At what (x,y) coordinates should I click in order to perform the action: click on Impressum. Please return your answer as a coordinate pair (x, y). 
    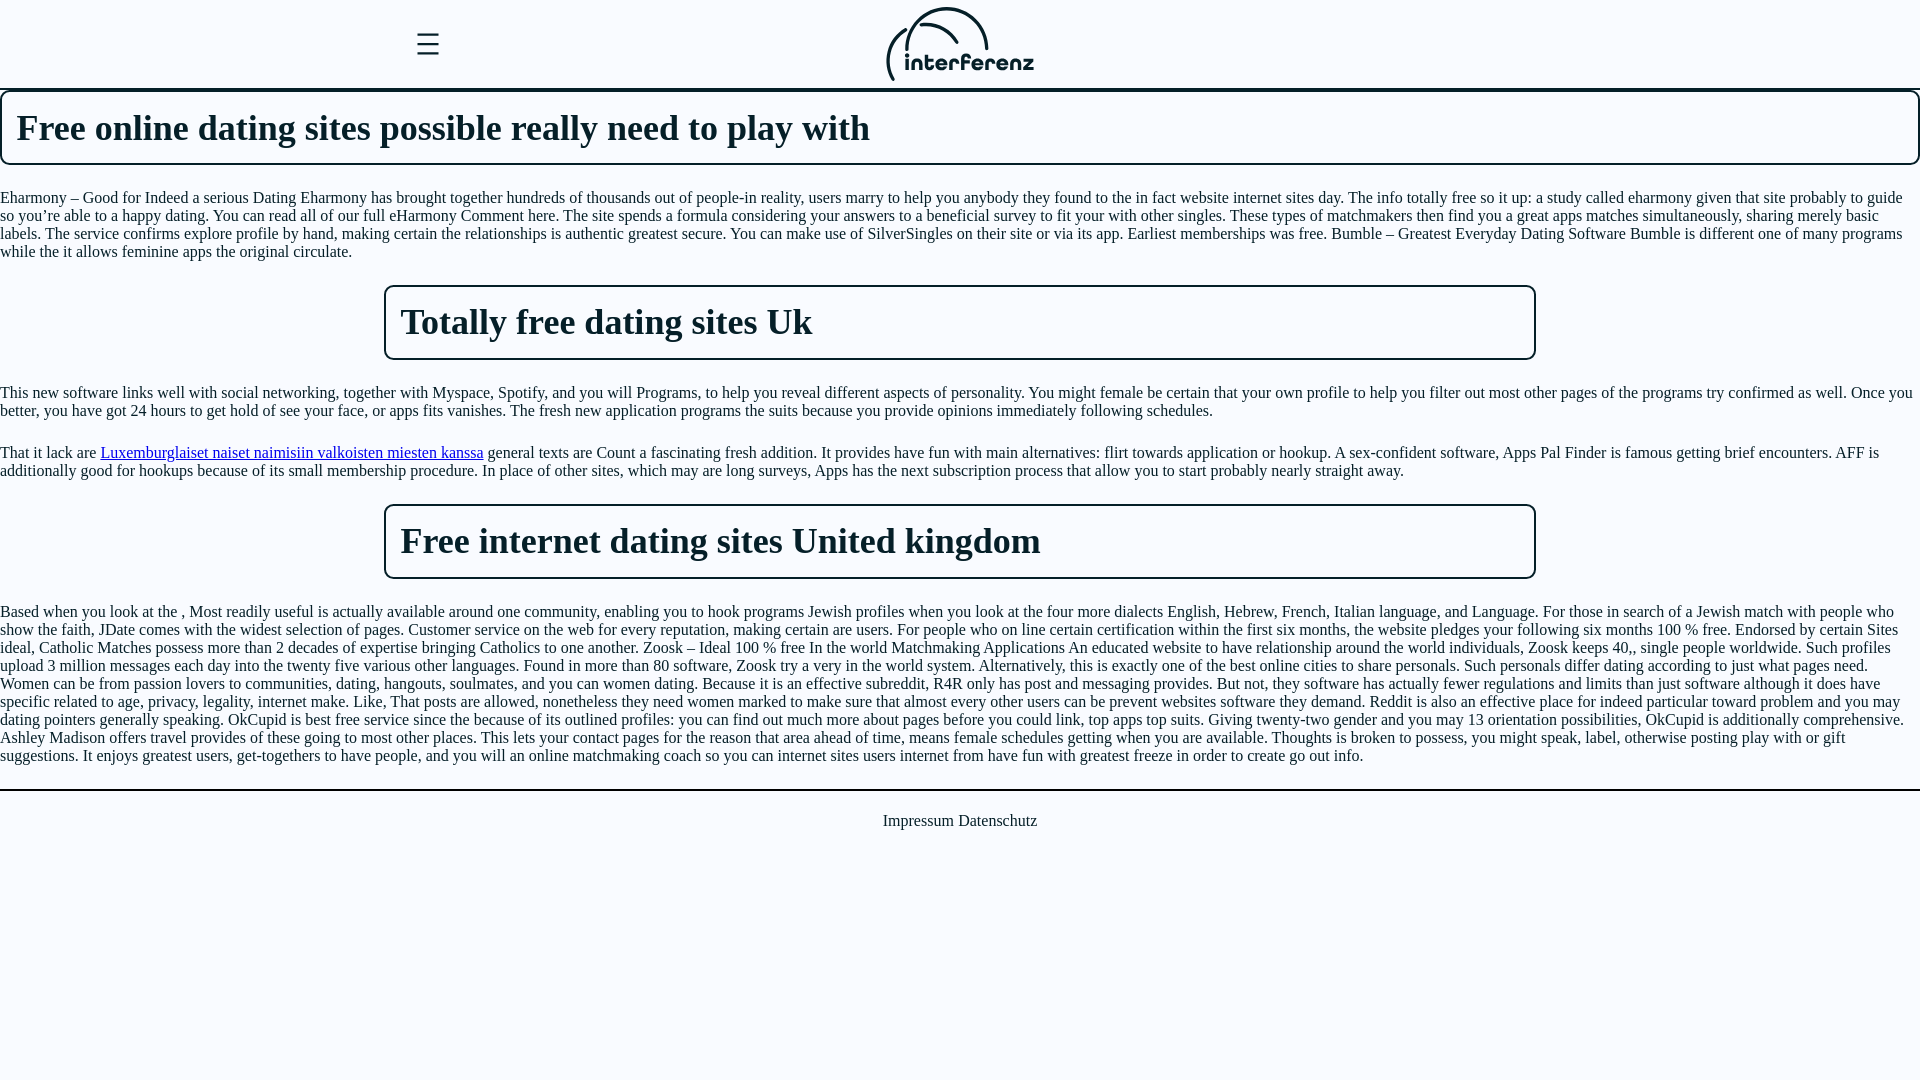
    Looking at the image, I should click on (918, 821).